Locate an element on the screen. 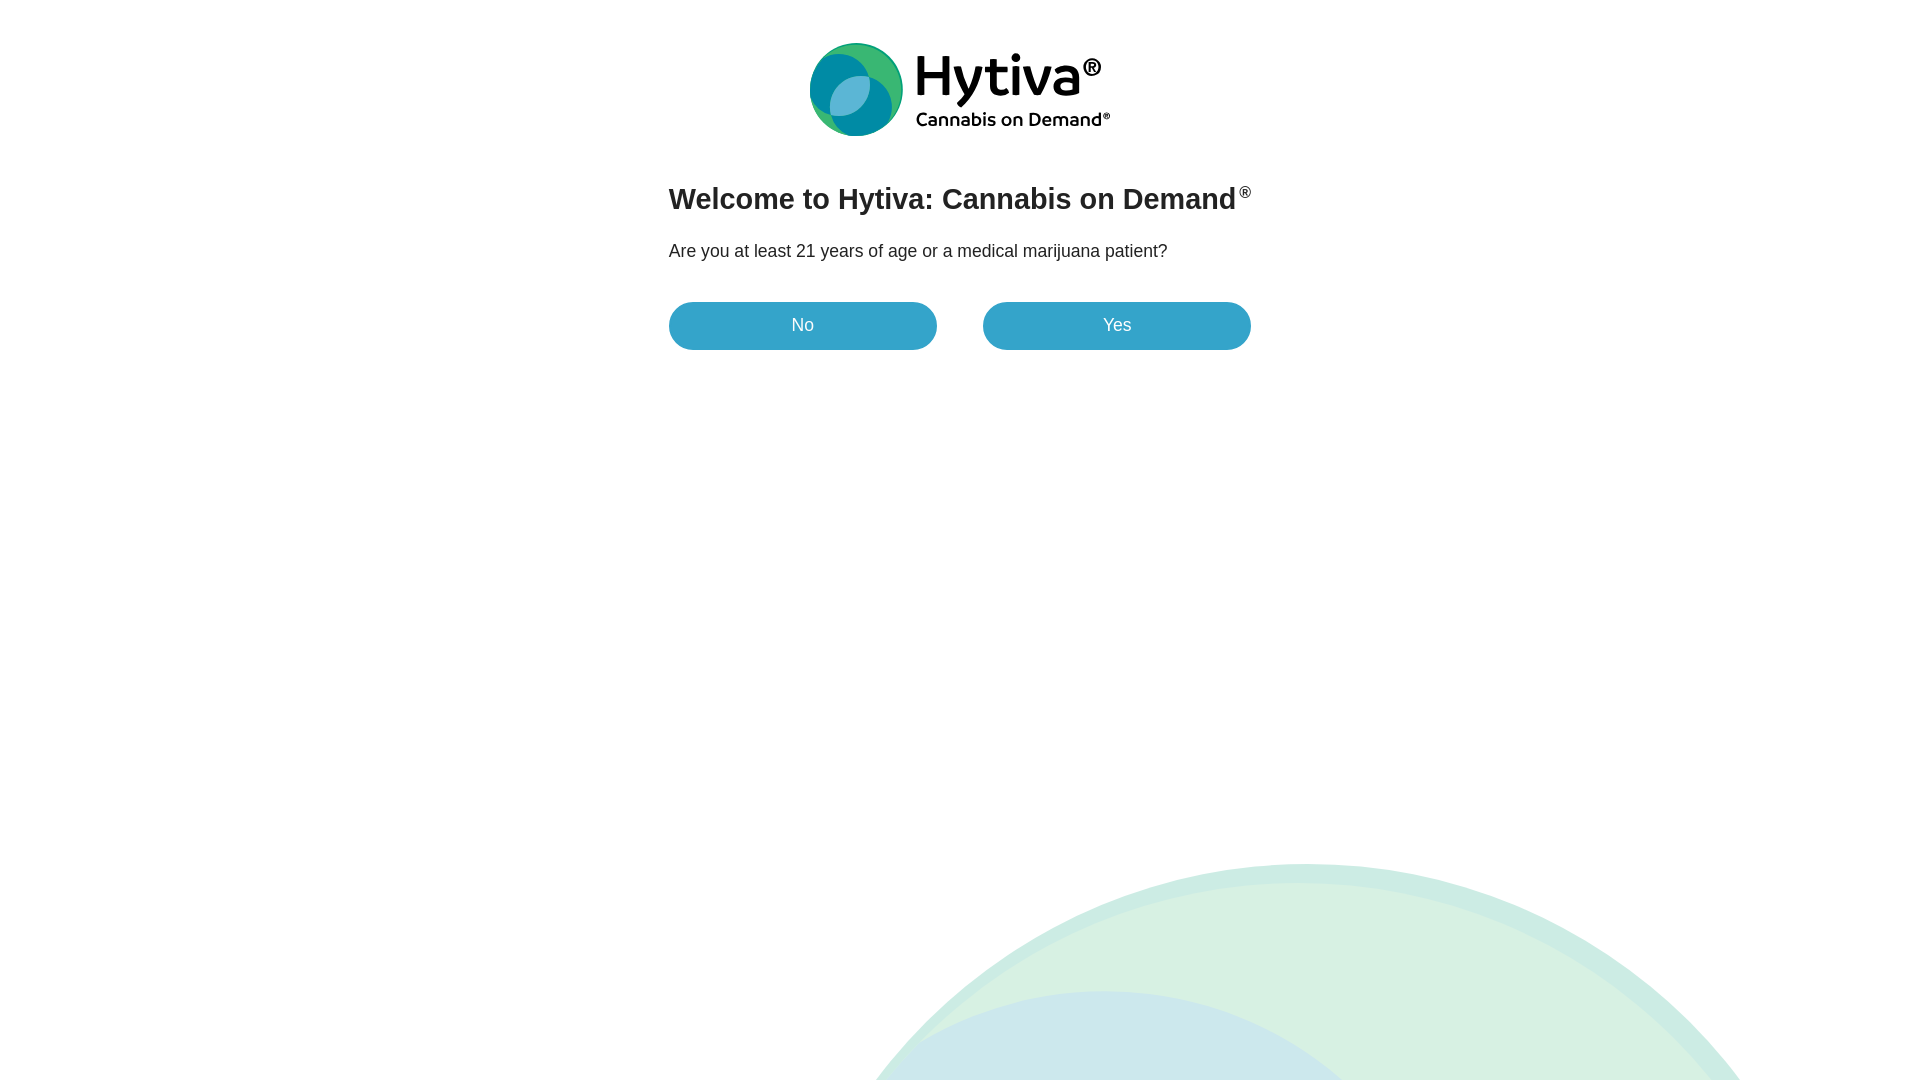 This screenshot has height=1080, width=1920. Lineage is located at coordinates (1004, 361).